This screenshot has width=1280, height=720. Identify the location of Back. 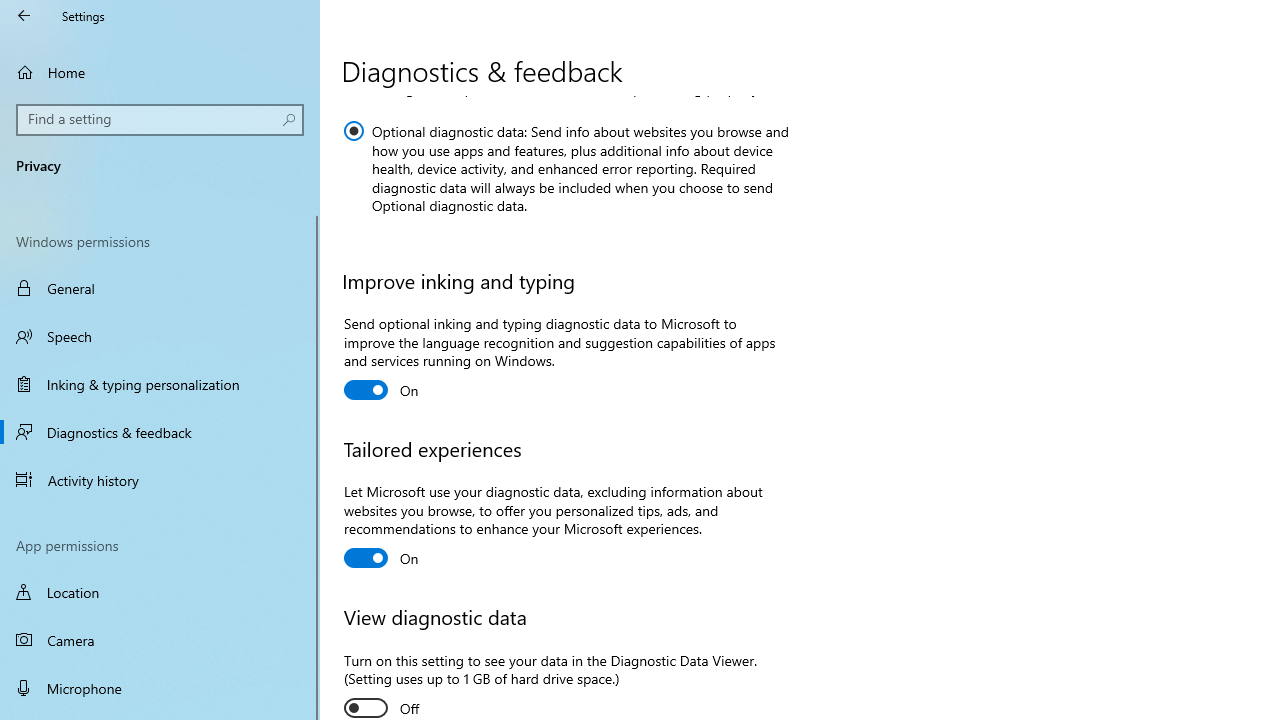
(24, 16).